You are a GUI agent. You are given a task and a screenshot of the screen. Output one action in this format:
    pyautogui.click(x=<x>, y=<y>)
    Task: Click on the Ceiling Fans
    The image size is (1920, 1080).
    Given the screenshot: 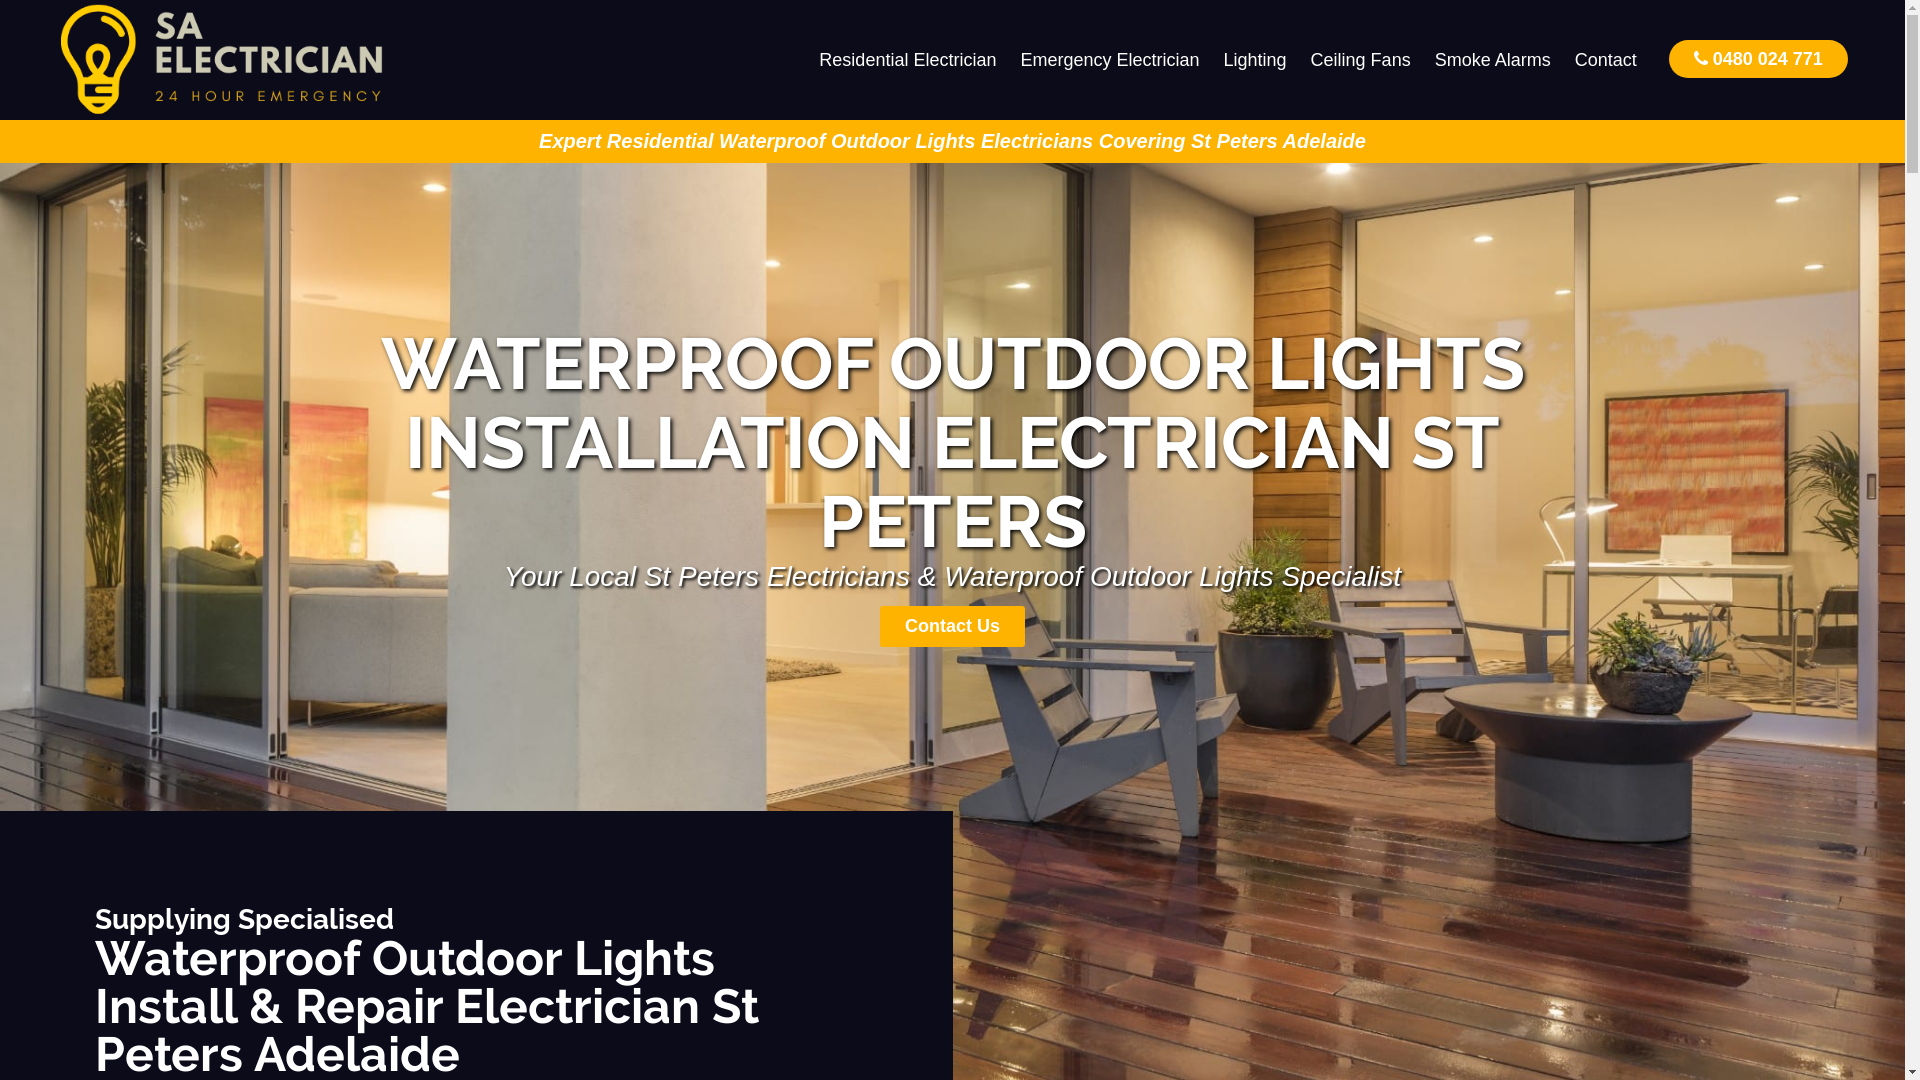 What is the action you would take?
    pyautogui.click(x=1361, y=60)
    